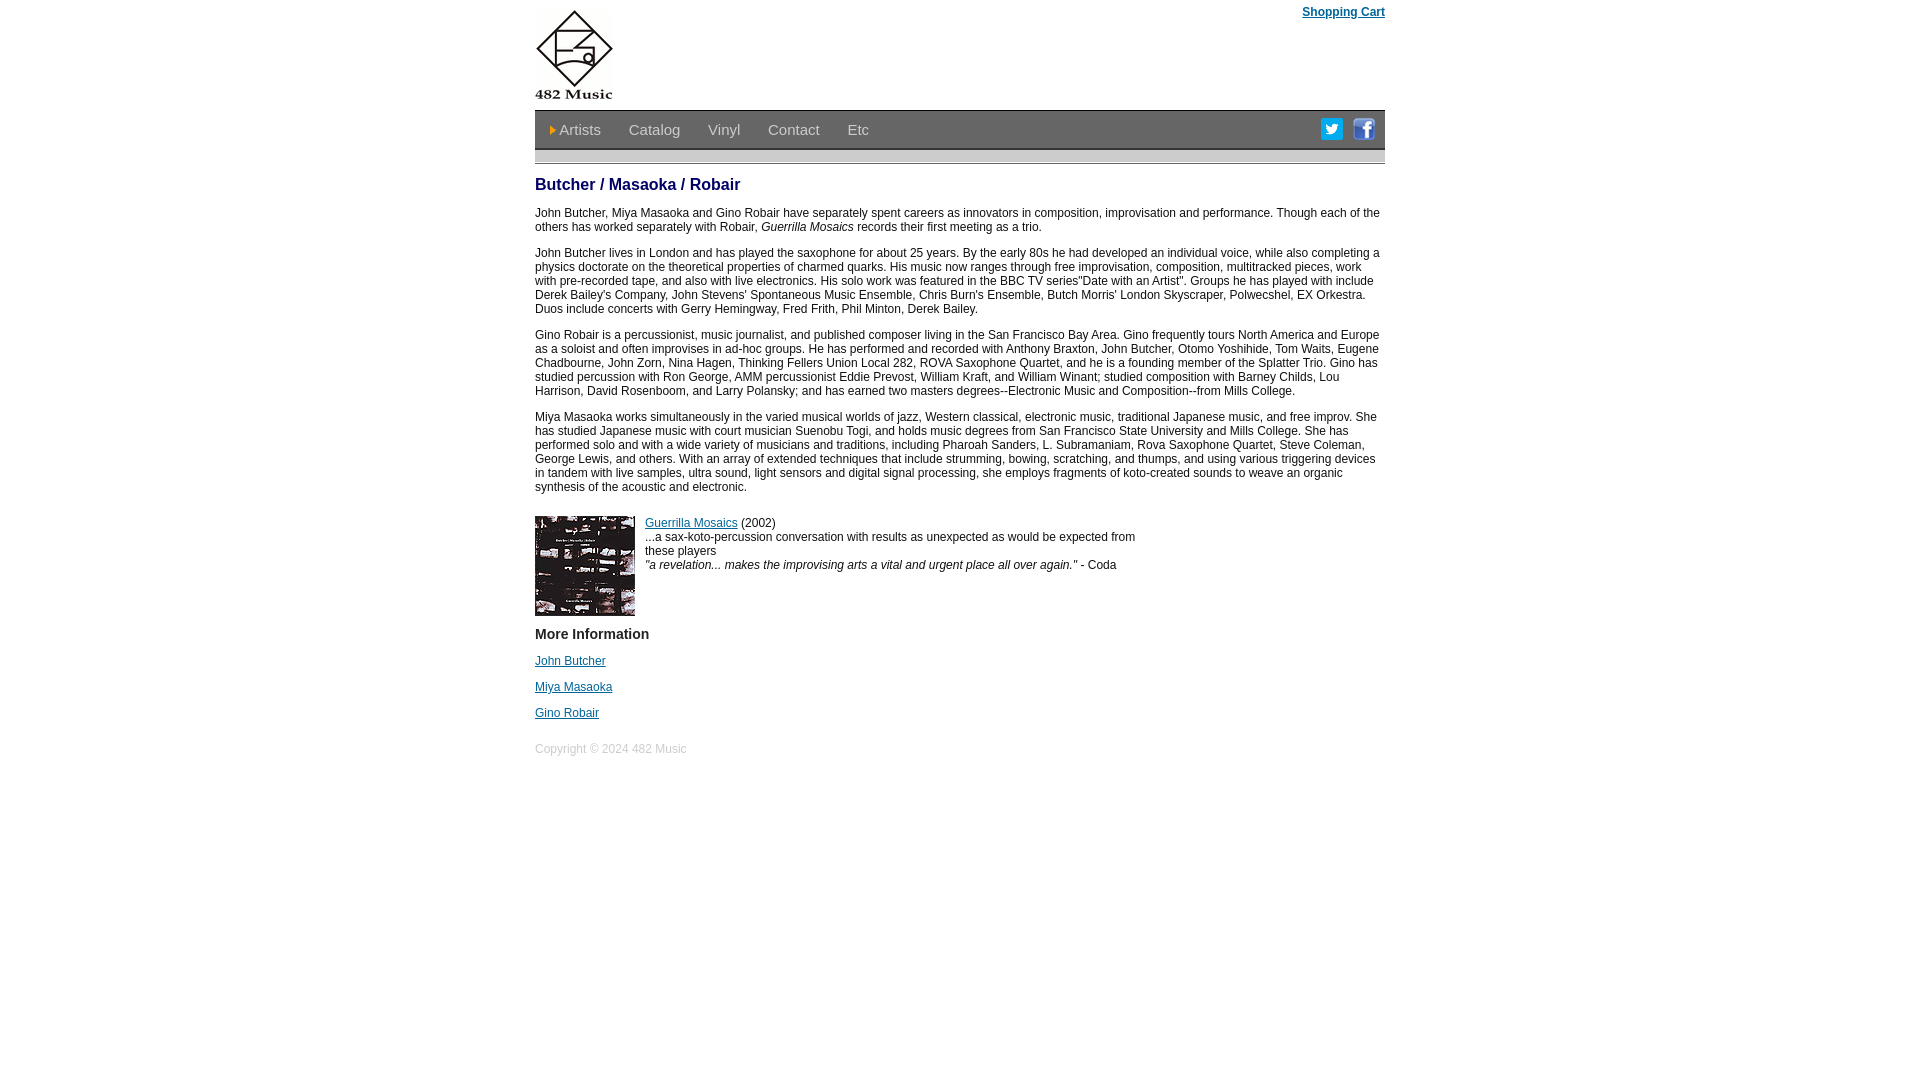  Describe the element at coordinates (858, 129) in the screenshot. I see `Etc` at that location.